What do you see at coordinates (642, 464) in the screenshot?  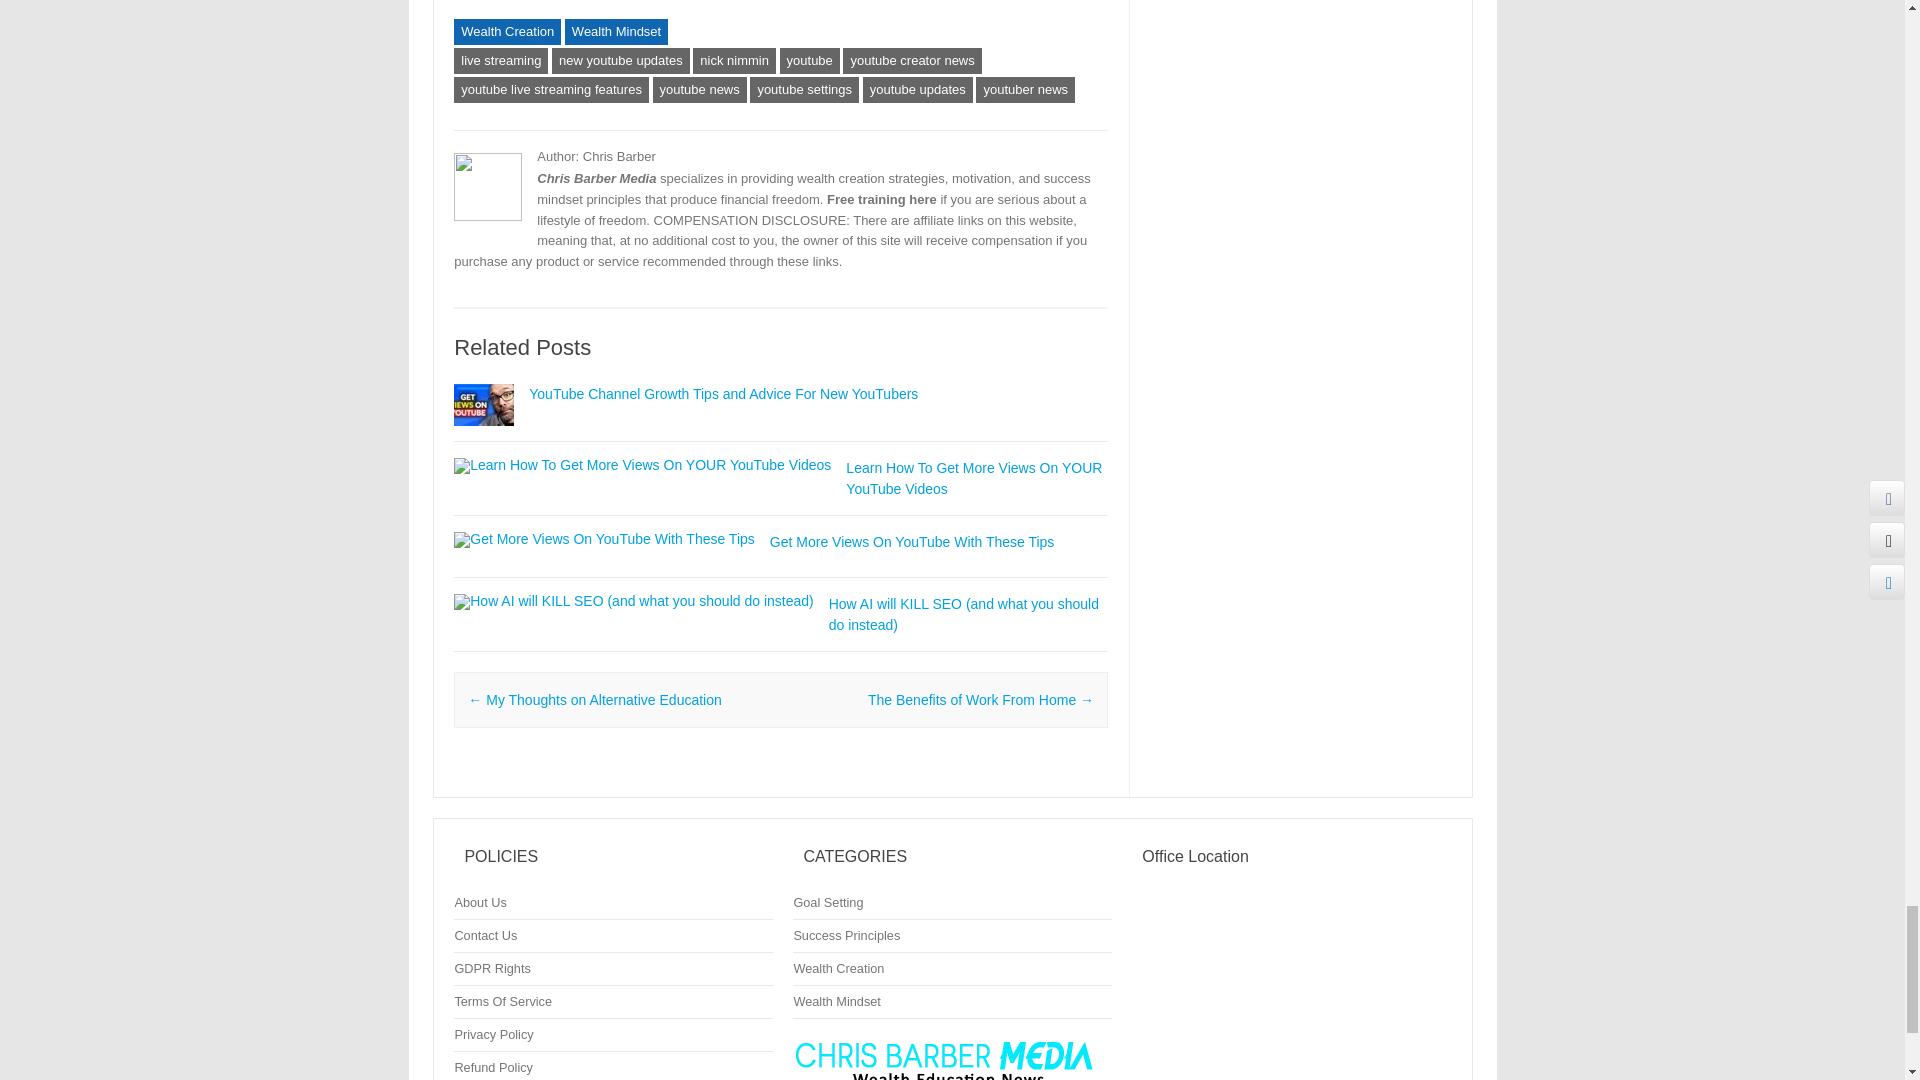 I see `Learn How To Get More Views On YOUR YouTube Videos` at bounding box center [642, 464].